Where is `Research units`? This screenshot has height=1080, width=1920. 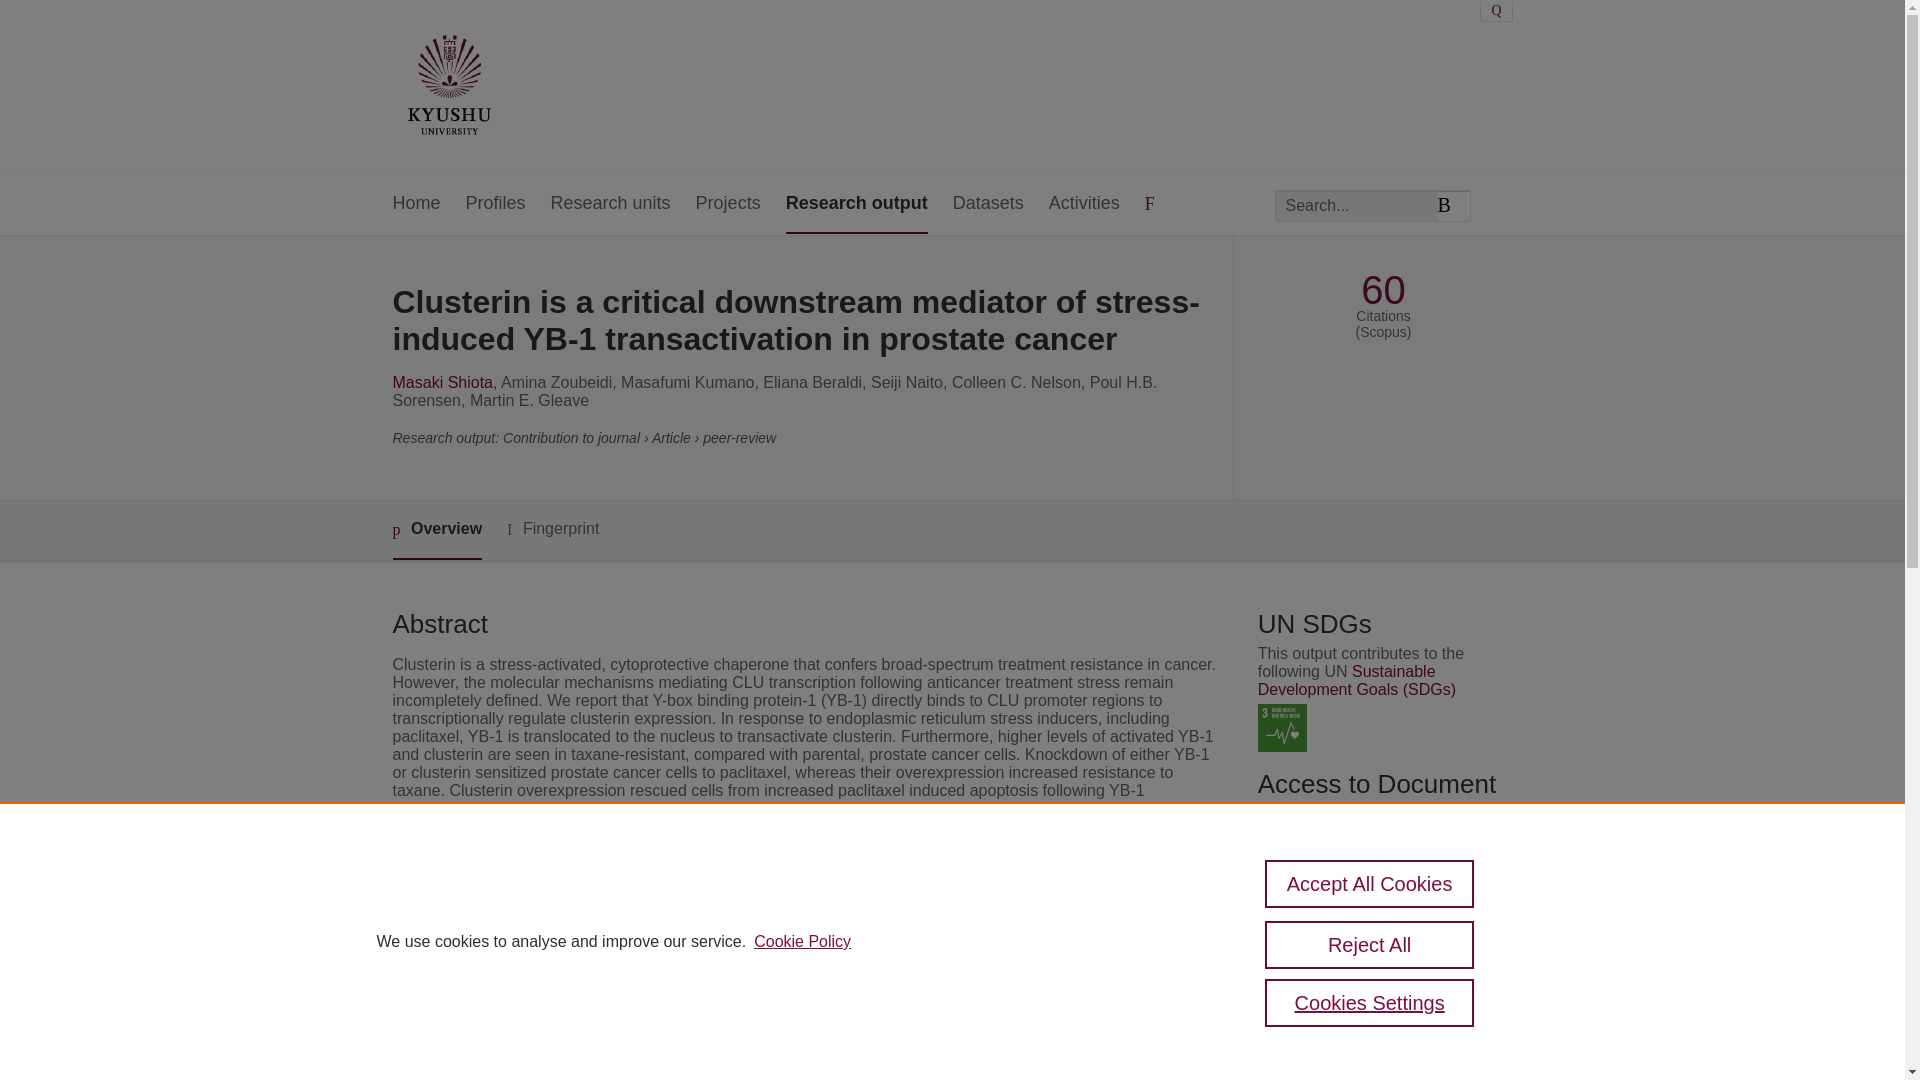
Research units is located at coordinates (610, 204).